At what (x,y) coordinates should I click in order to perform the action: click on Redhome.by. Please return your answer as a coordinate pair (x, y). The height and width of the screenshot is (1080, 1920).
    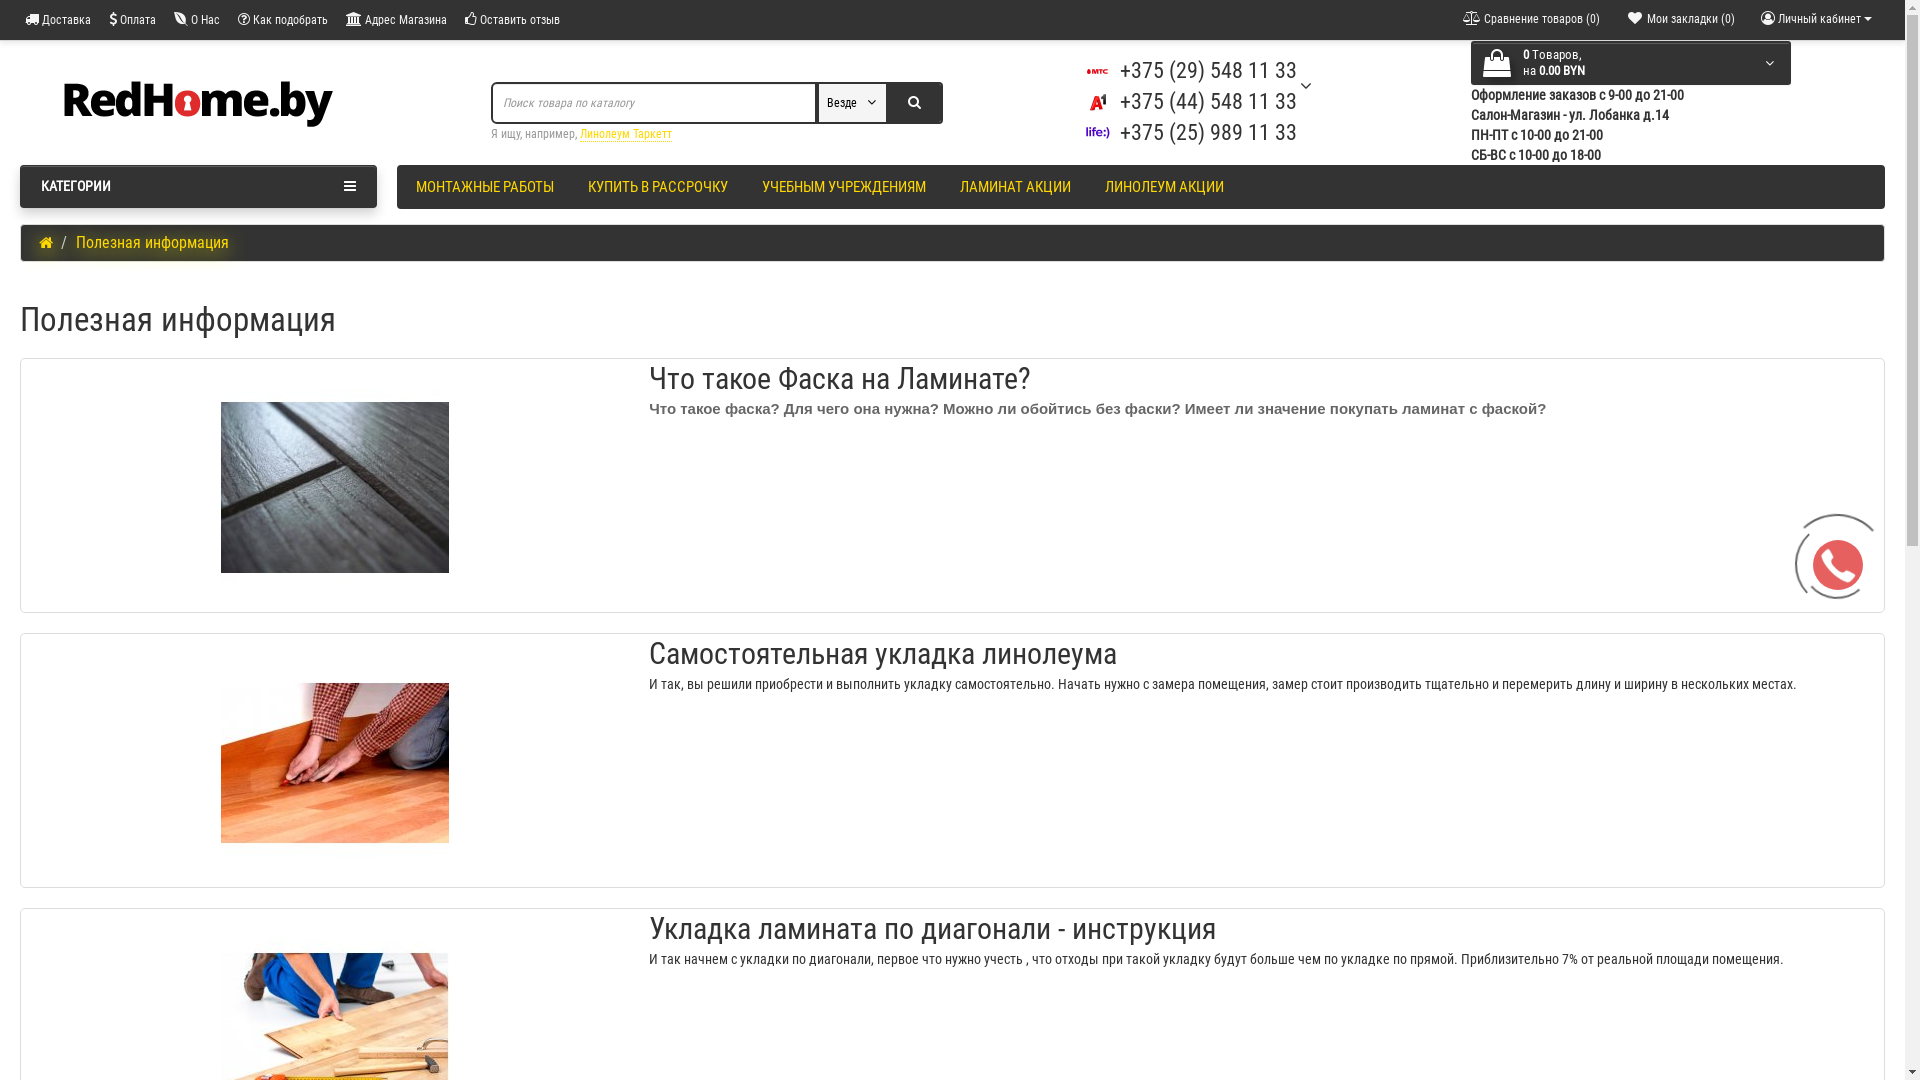
    Looking at the image, I should click on (198, 103).